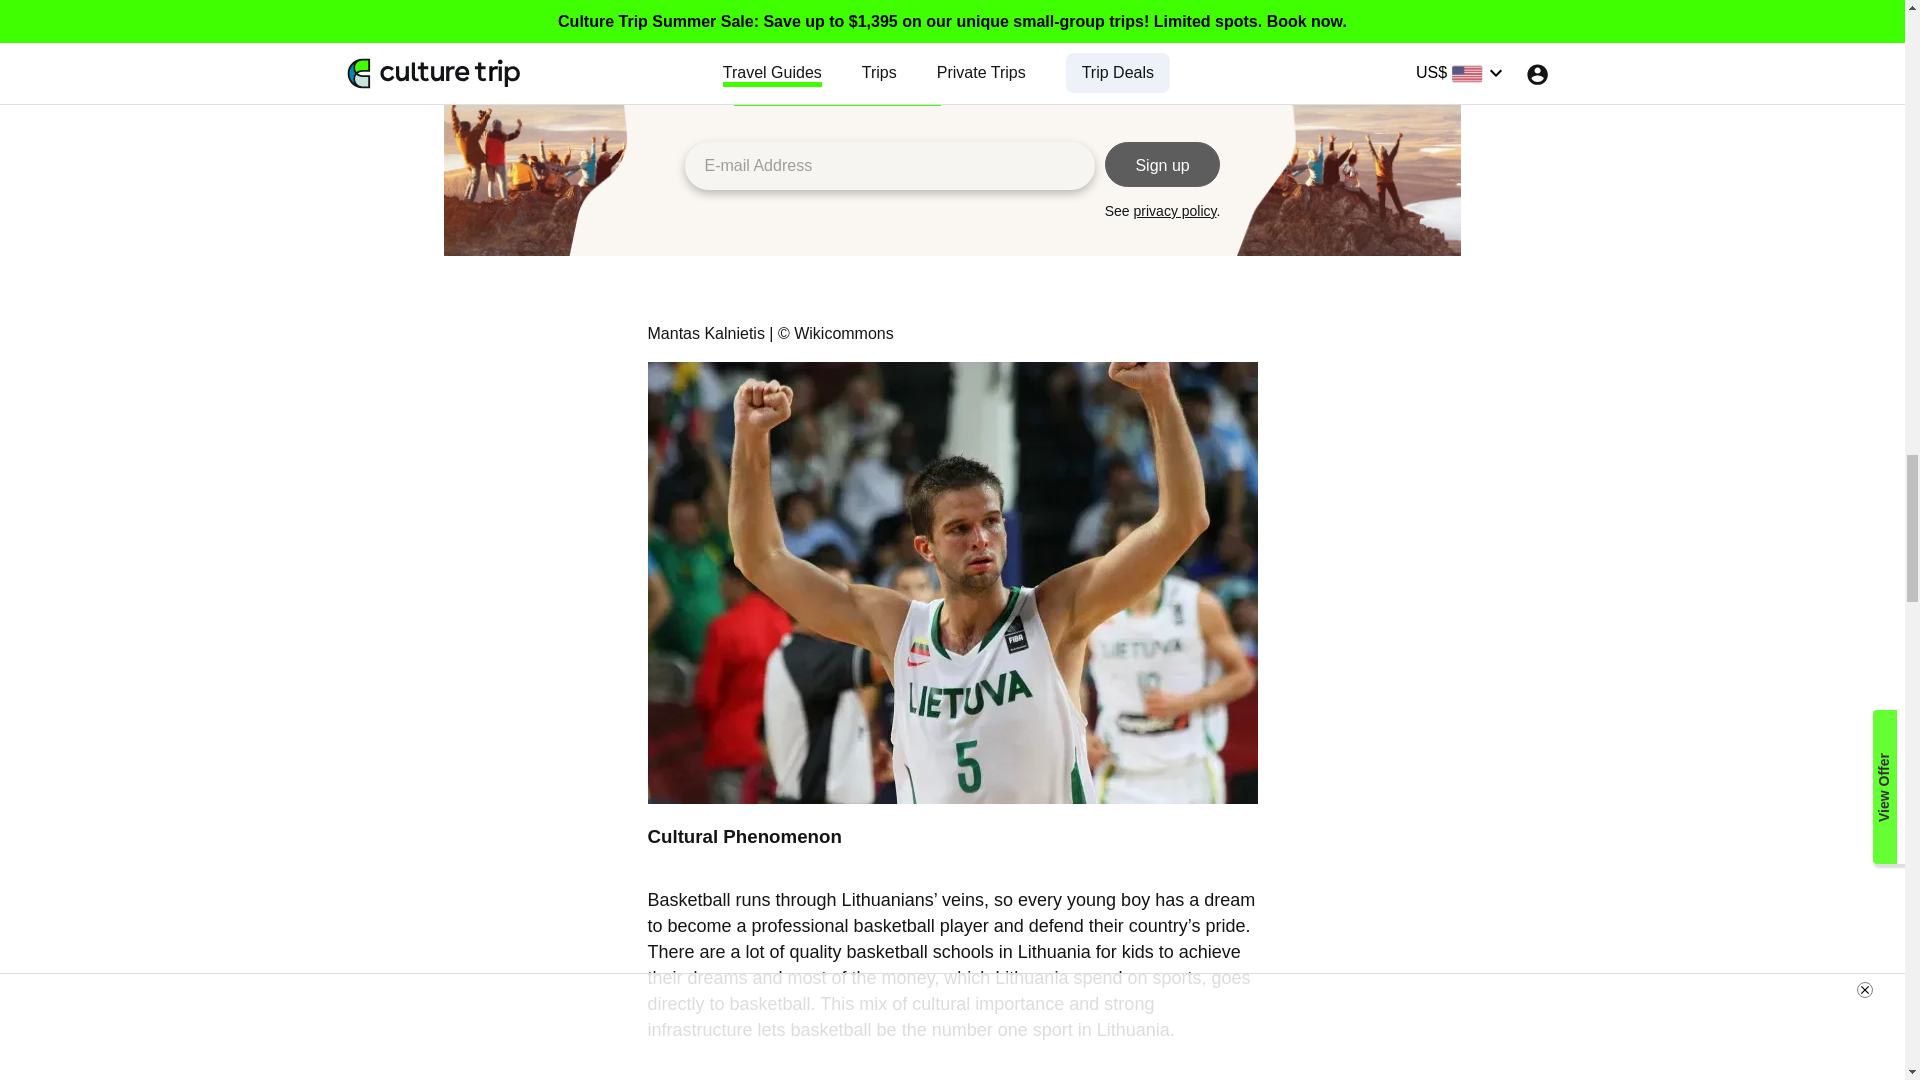 The height and width of the screenshot is (1080, 1920). Describe the element at coordinates (1176, 211) in the screenshot. I see `privacy policy` at that location.